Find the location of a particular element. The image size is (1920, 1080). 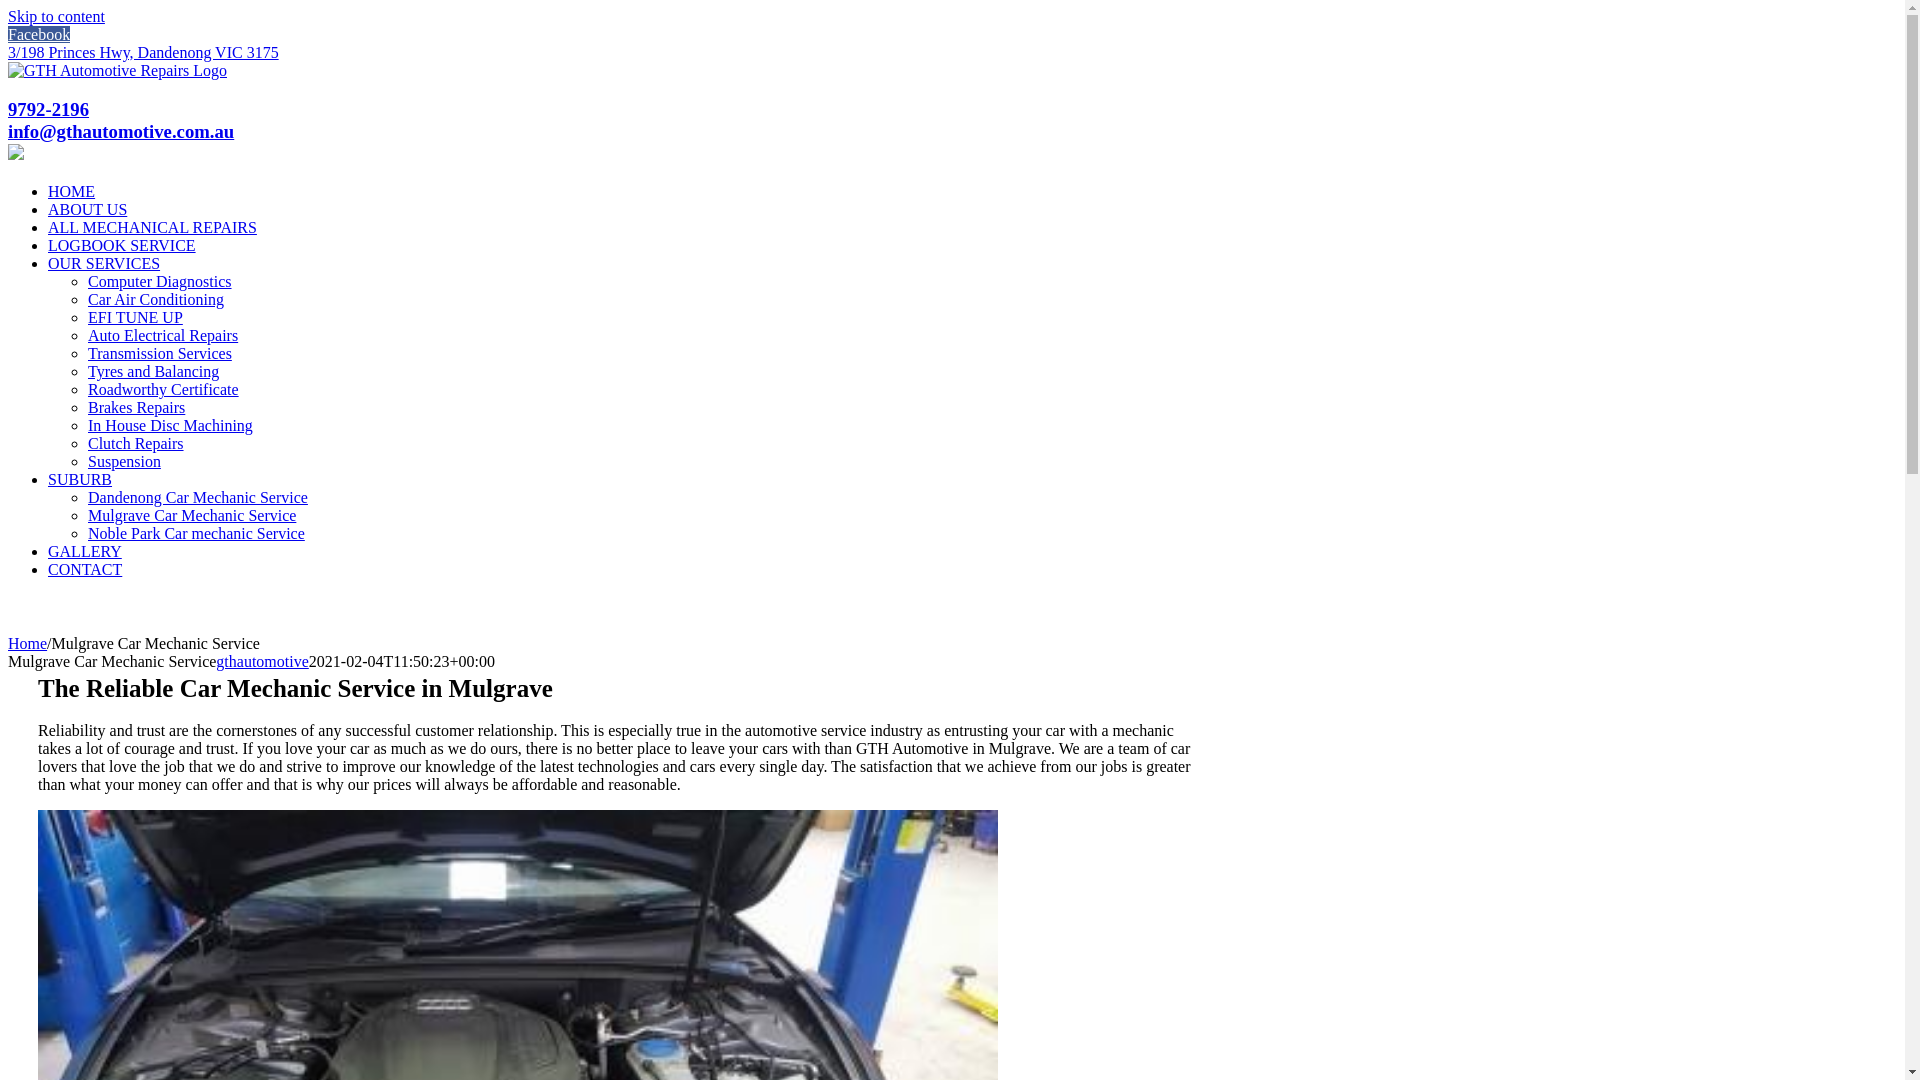

OUR SERVICES is located at coordinates (104, 264).